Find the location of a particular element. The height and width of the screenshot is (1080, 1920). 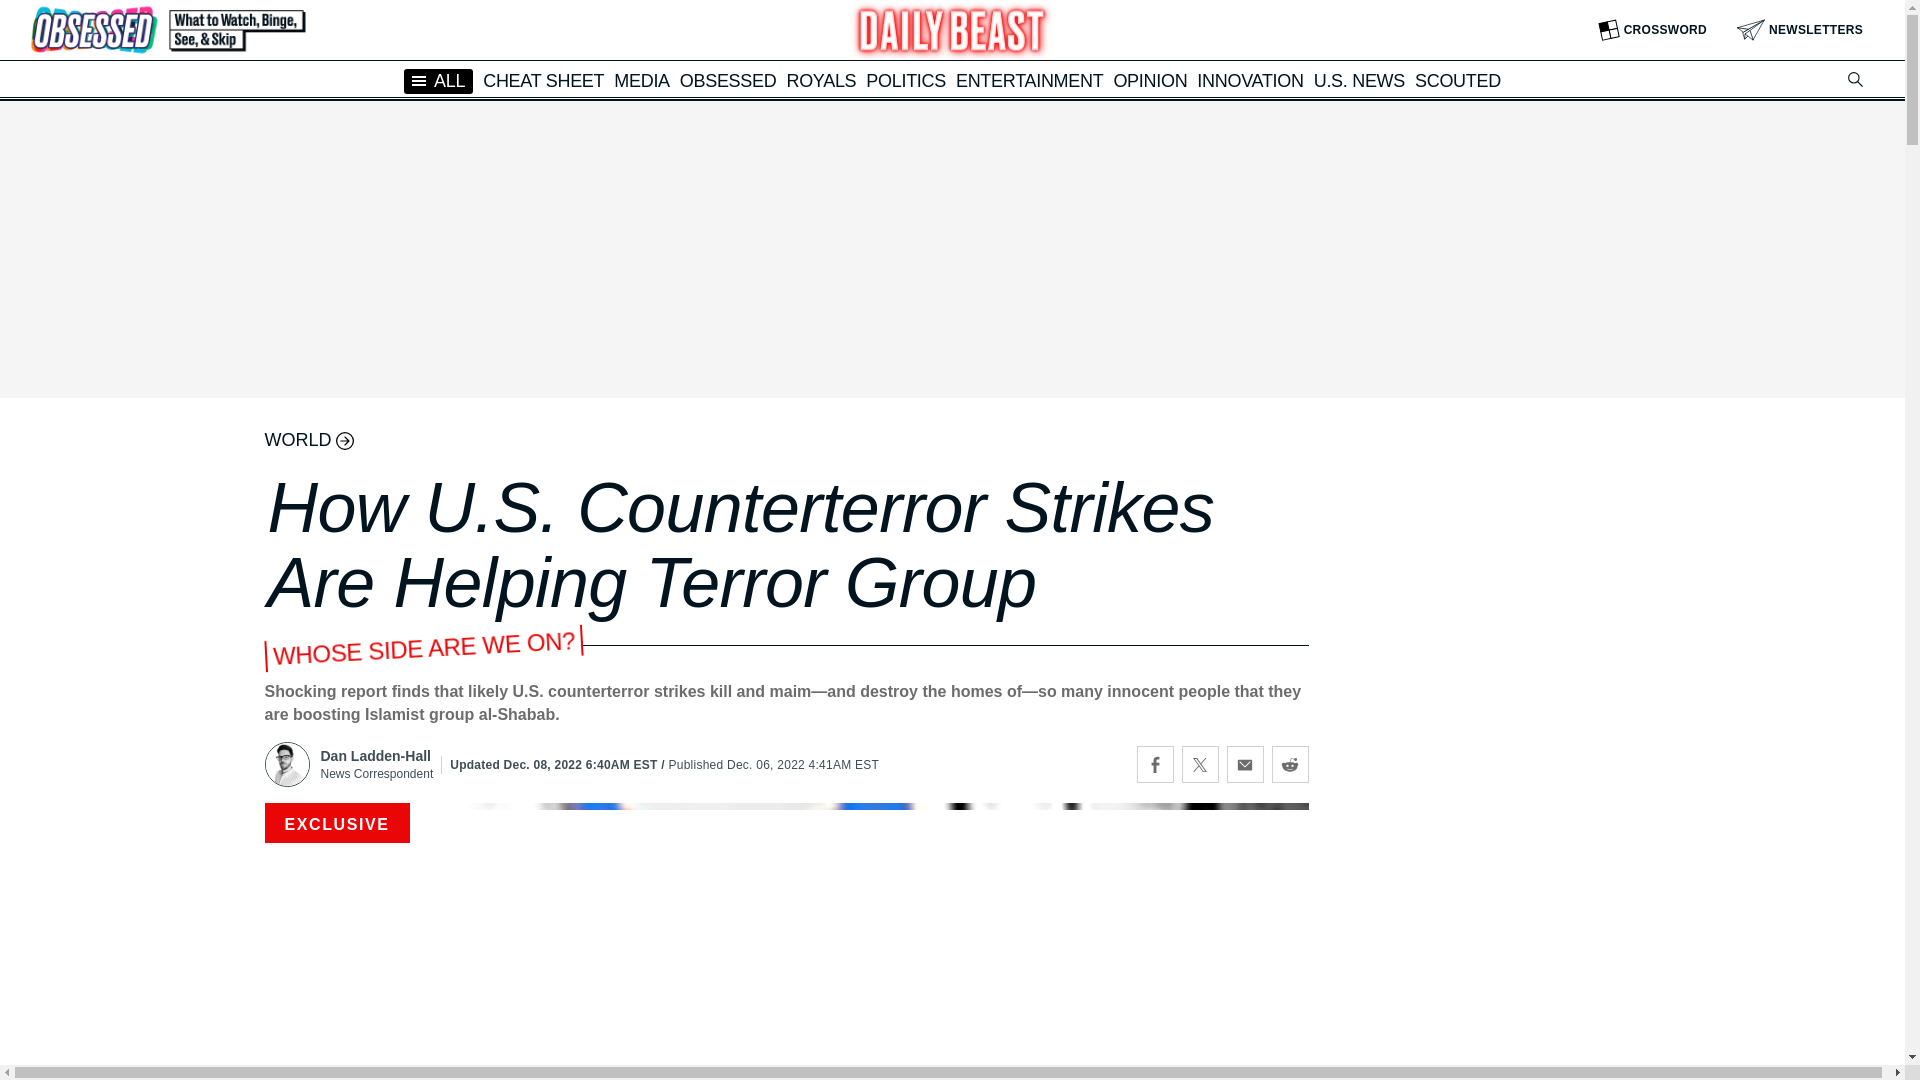

OPINION is located at coordinates (1150, 80).